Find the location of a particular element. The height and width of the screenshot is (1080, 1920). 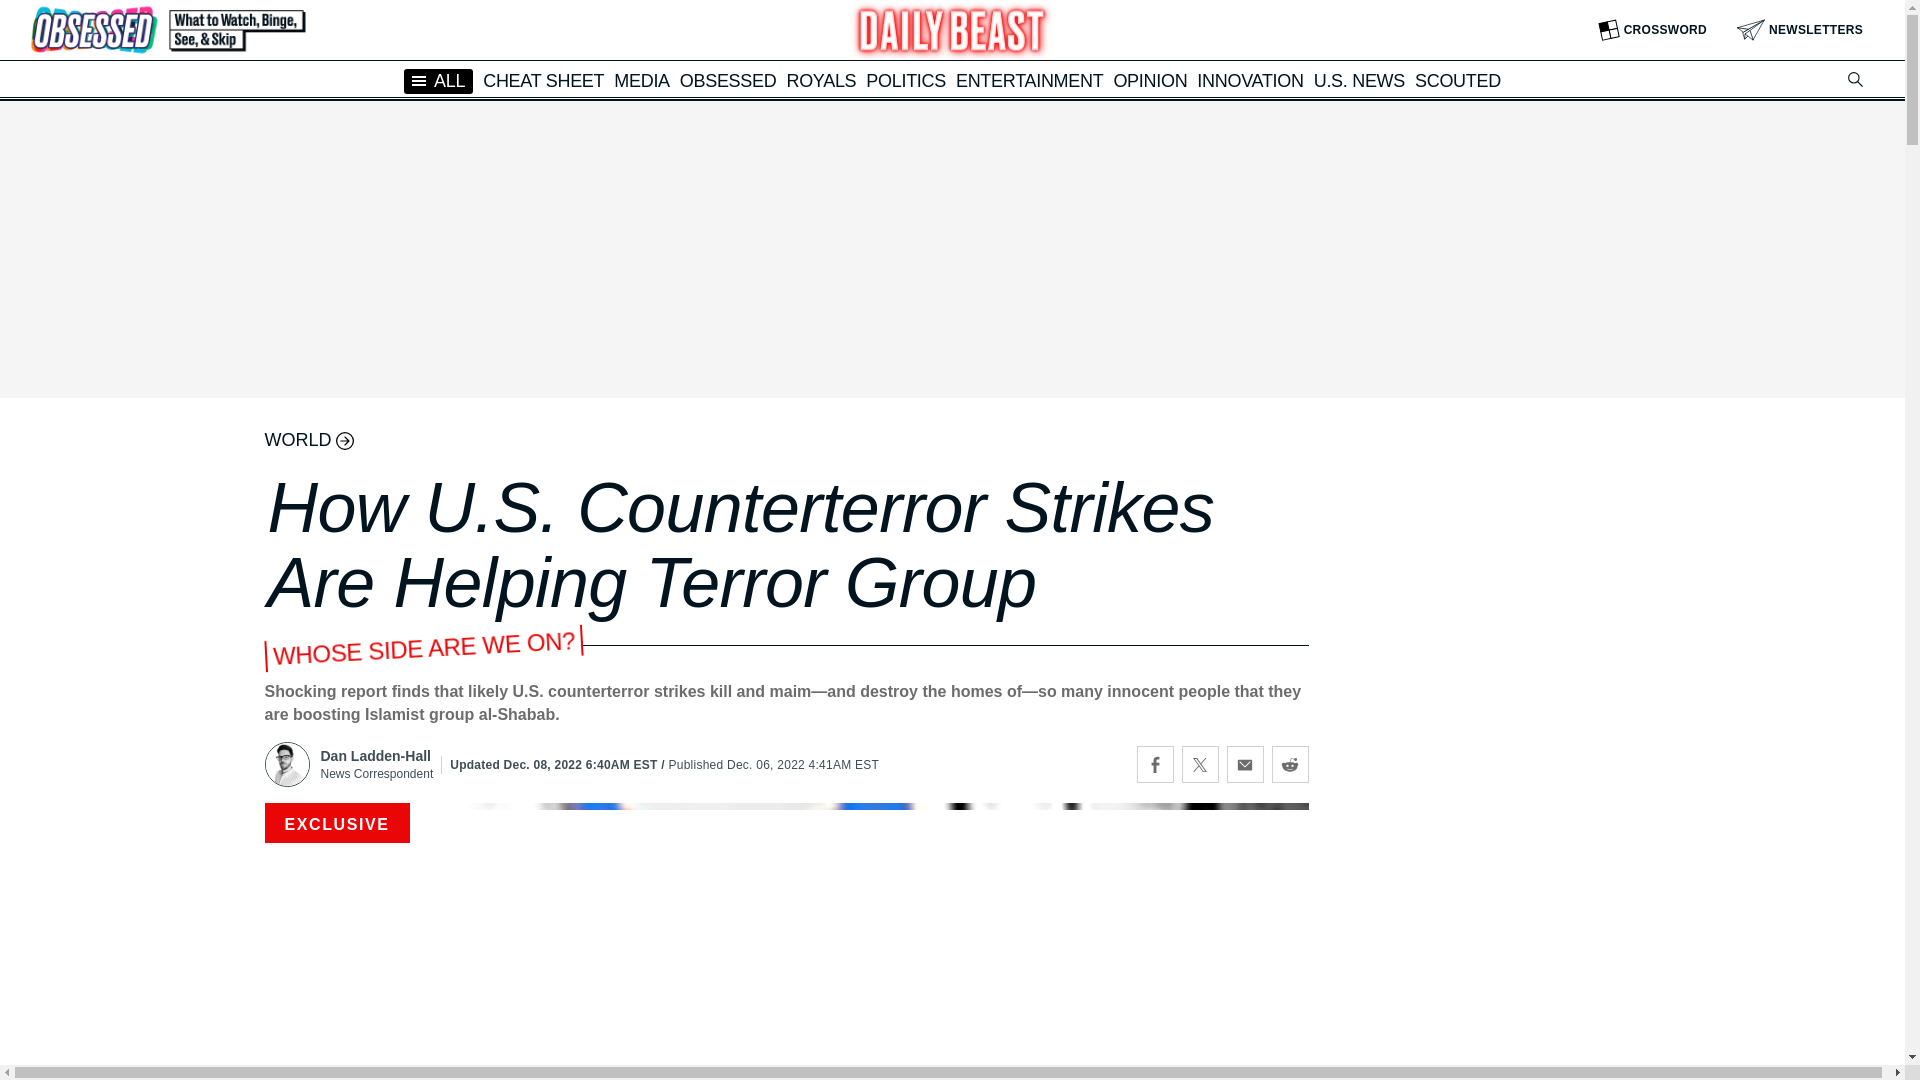

OPINION is located at coordinates (1150, 80).